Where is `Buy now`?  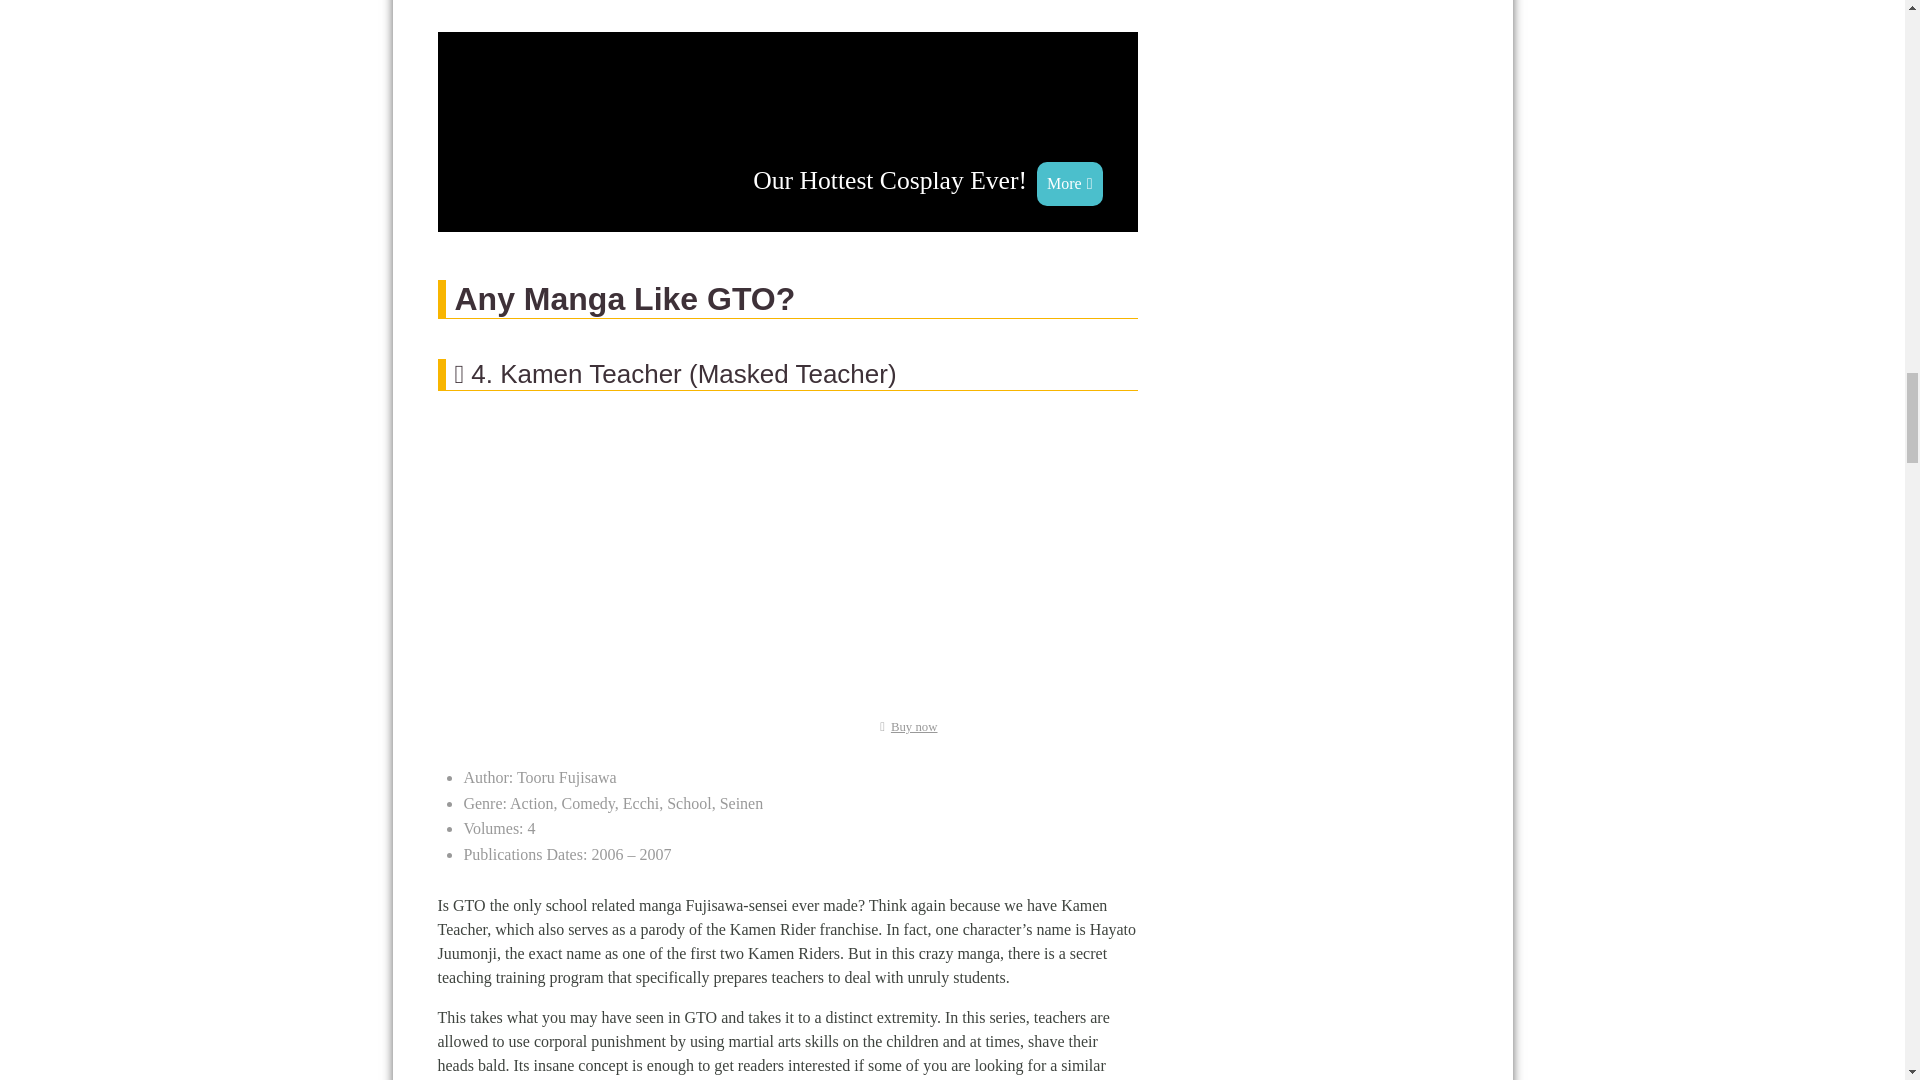
Buy now is located at coordinates (904, 727).